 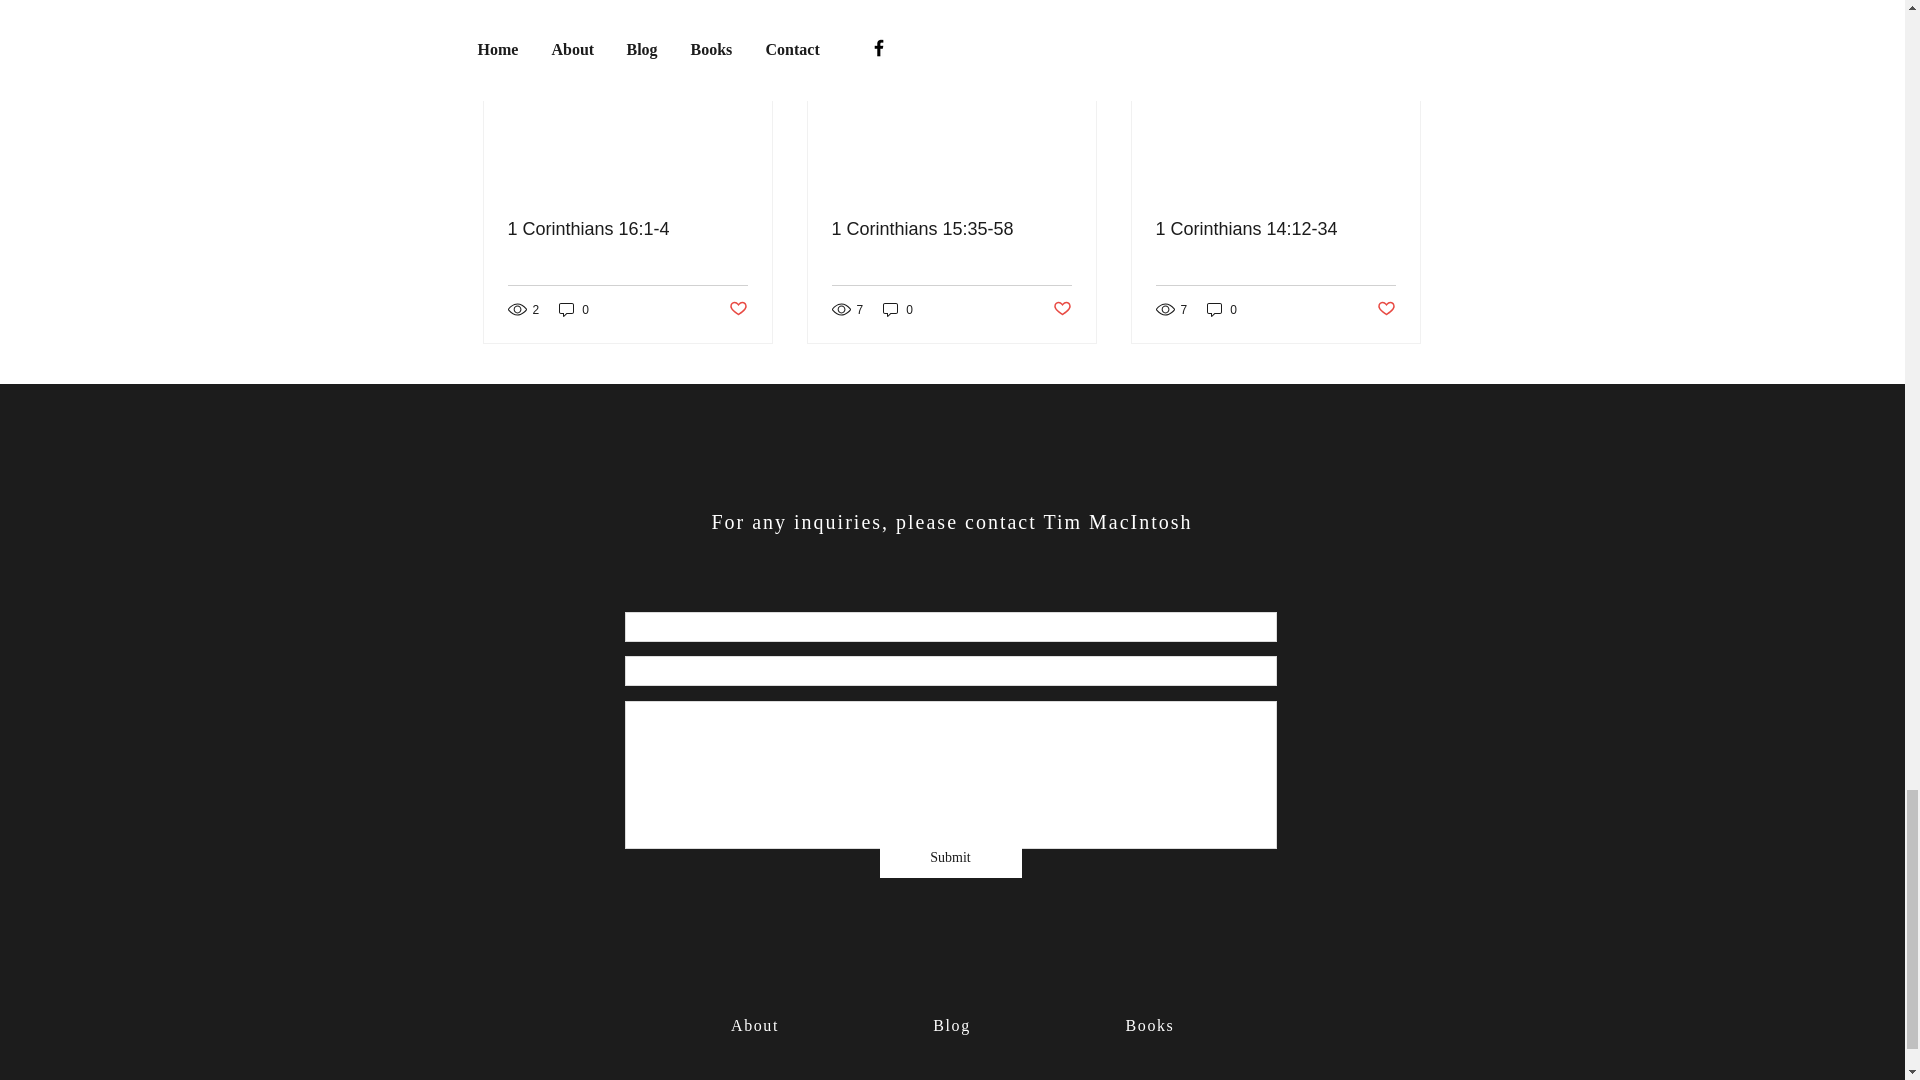 What do you see at coordinates (952, 1025) in the screenshot?
I see `Blog` at bounding box center [952, 1025].